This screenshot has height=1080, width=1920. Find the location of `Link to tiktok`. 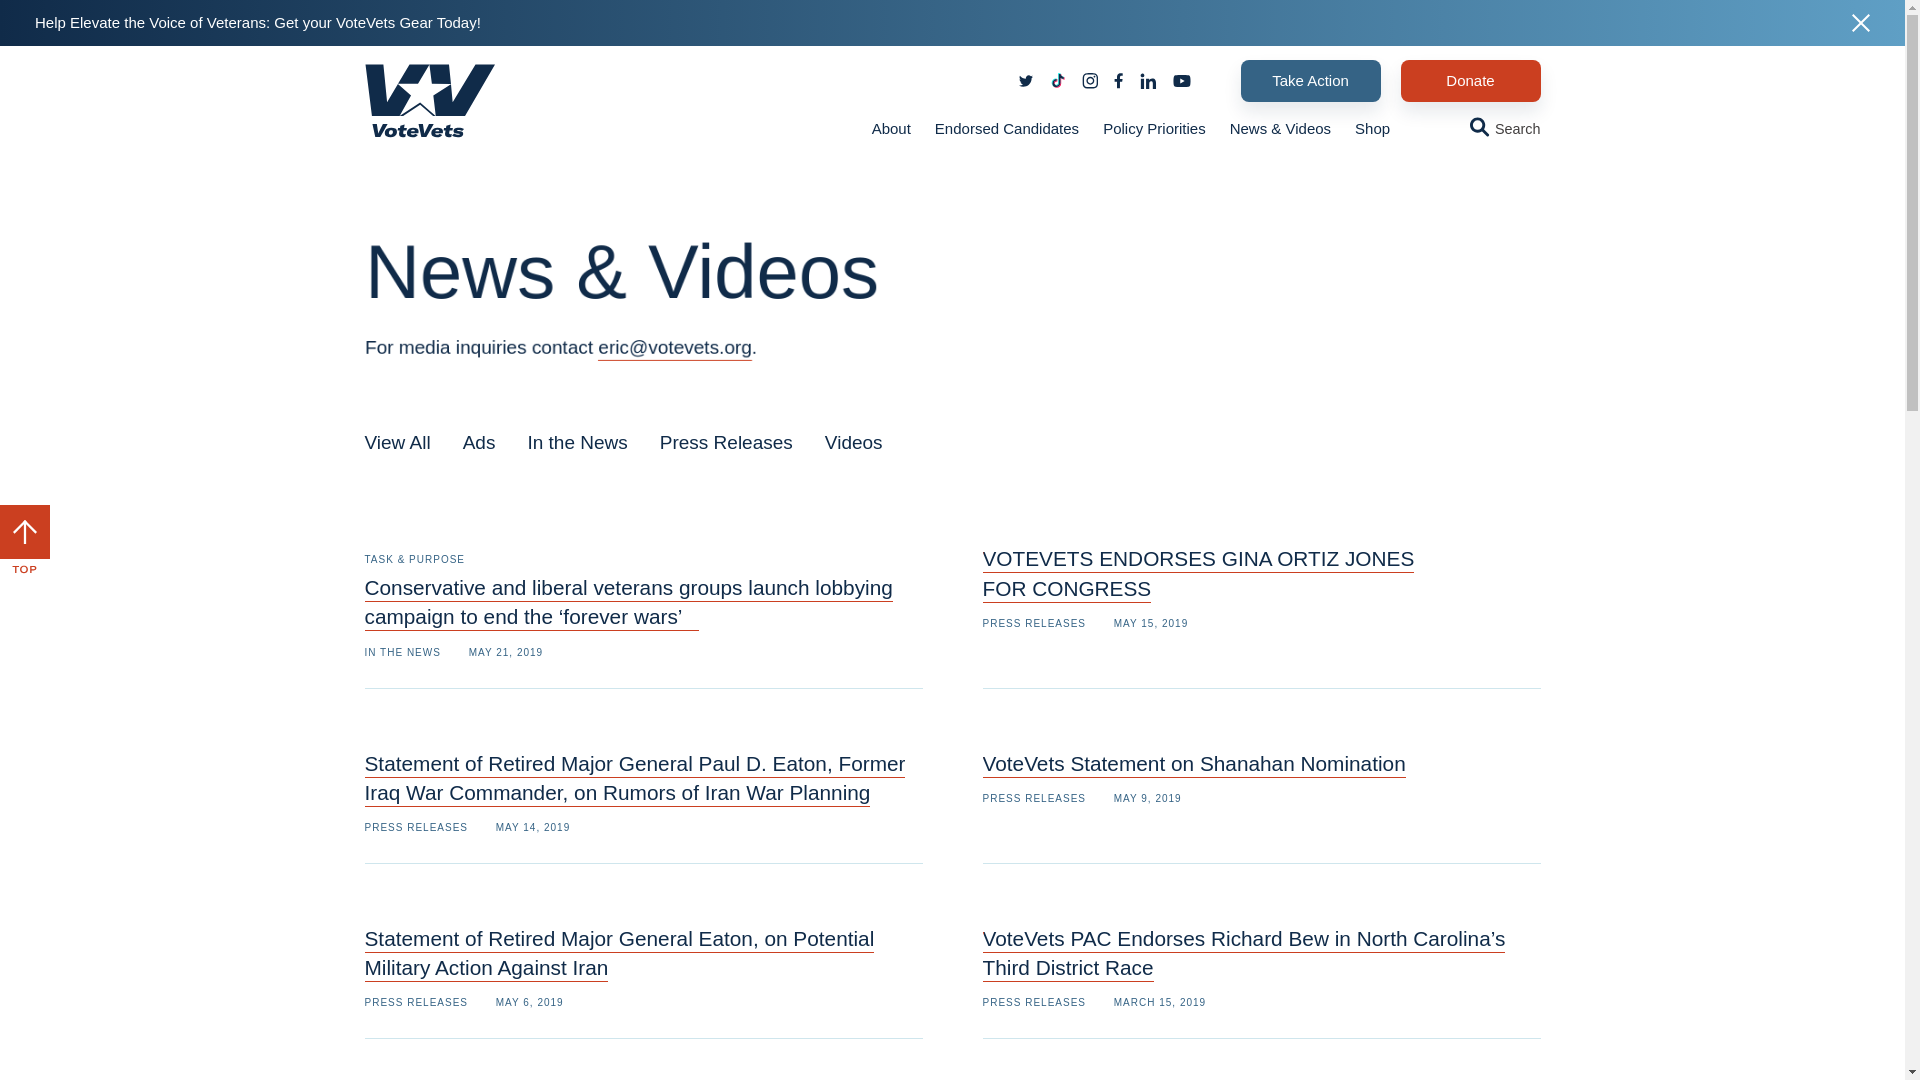

Link to tiktok is located at coordinates (892, 128).